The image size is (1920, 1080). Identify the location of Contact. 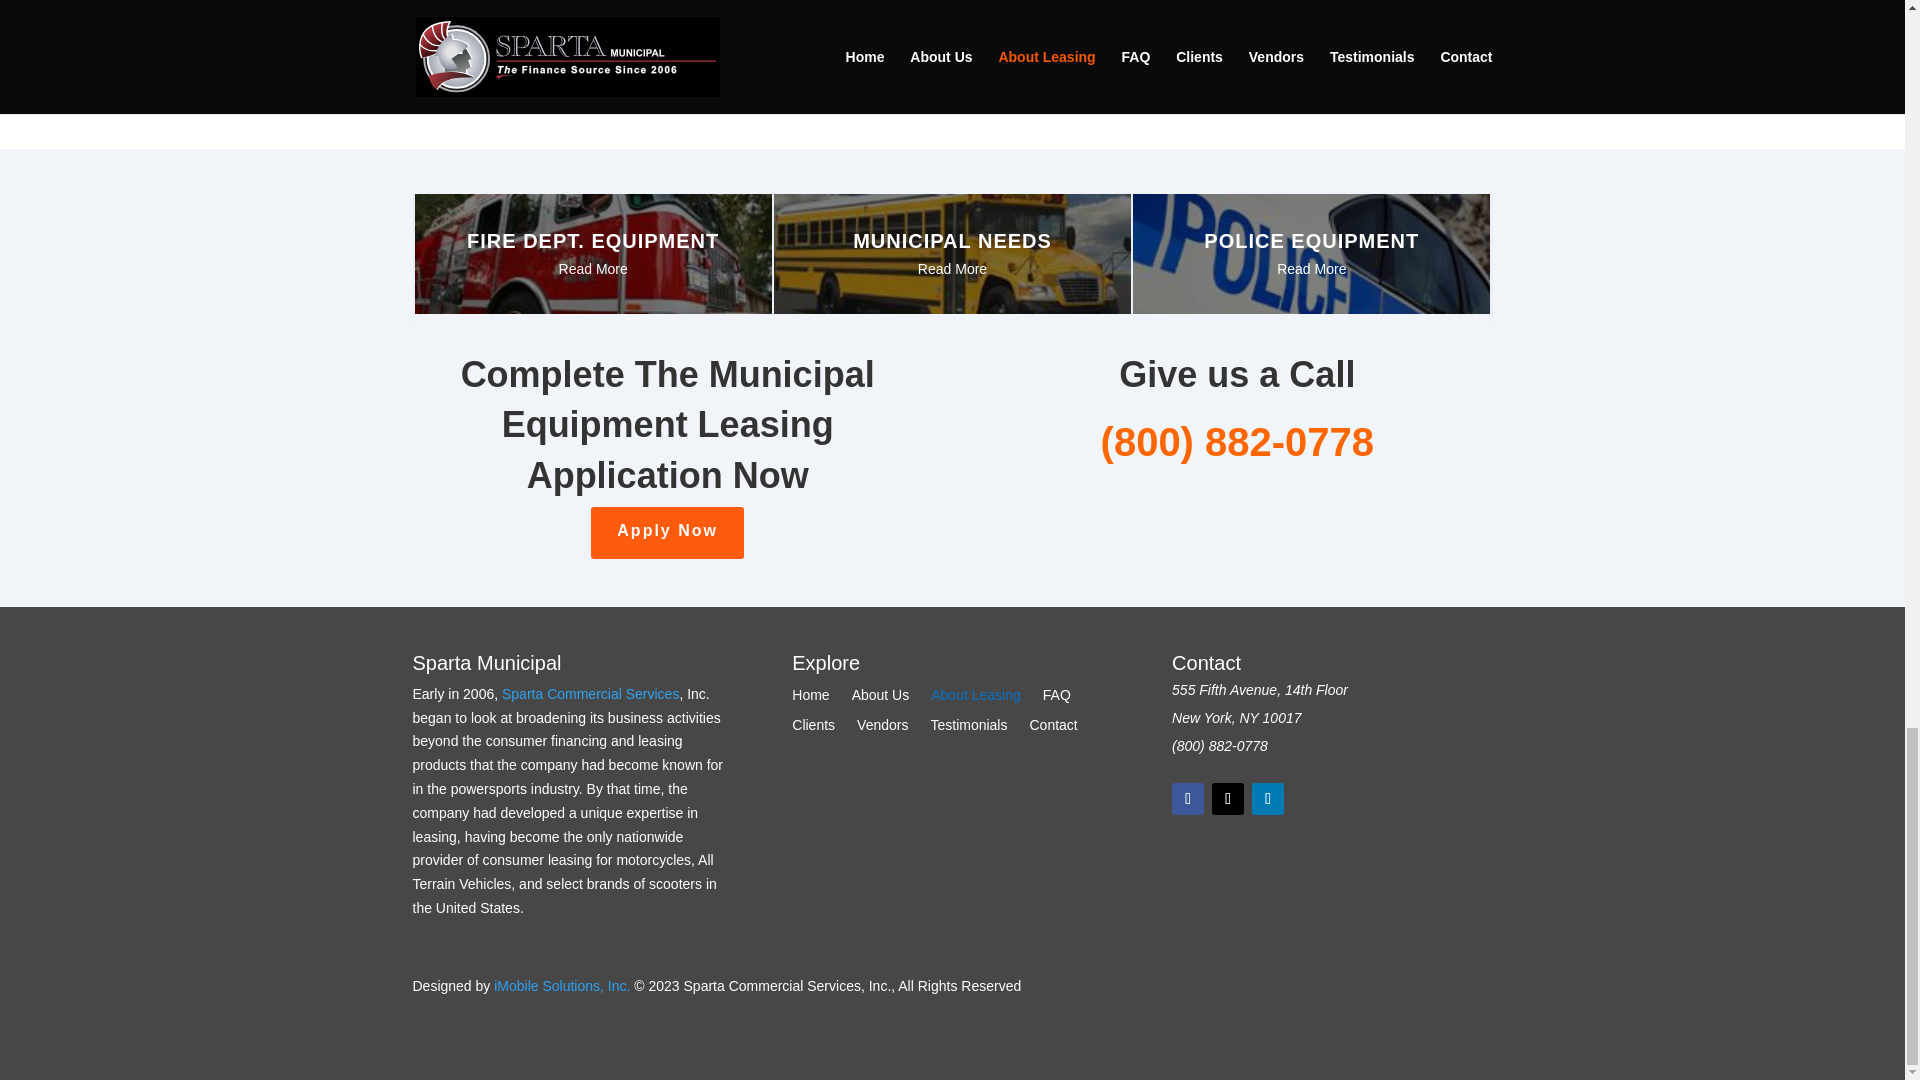
(1053, 728).